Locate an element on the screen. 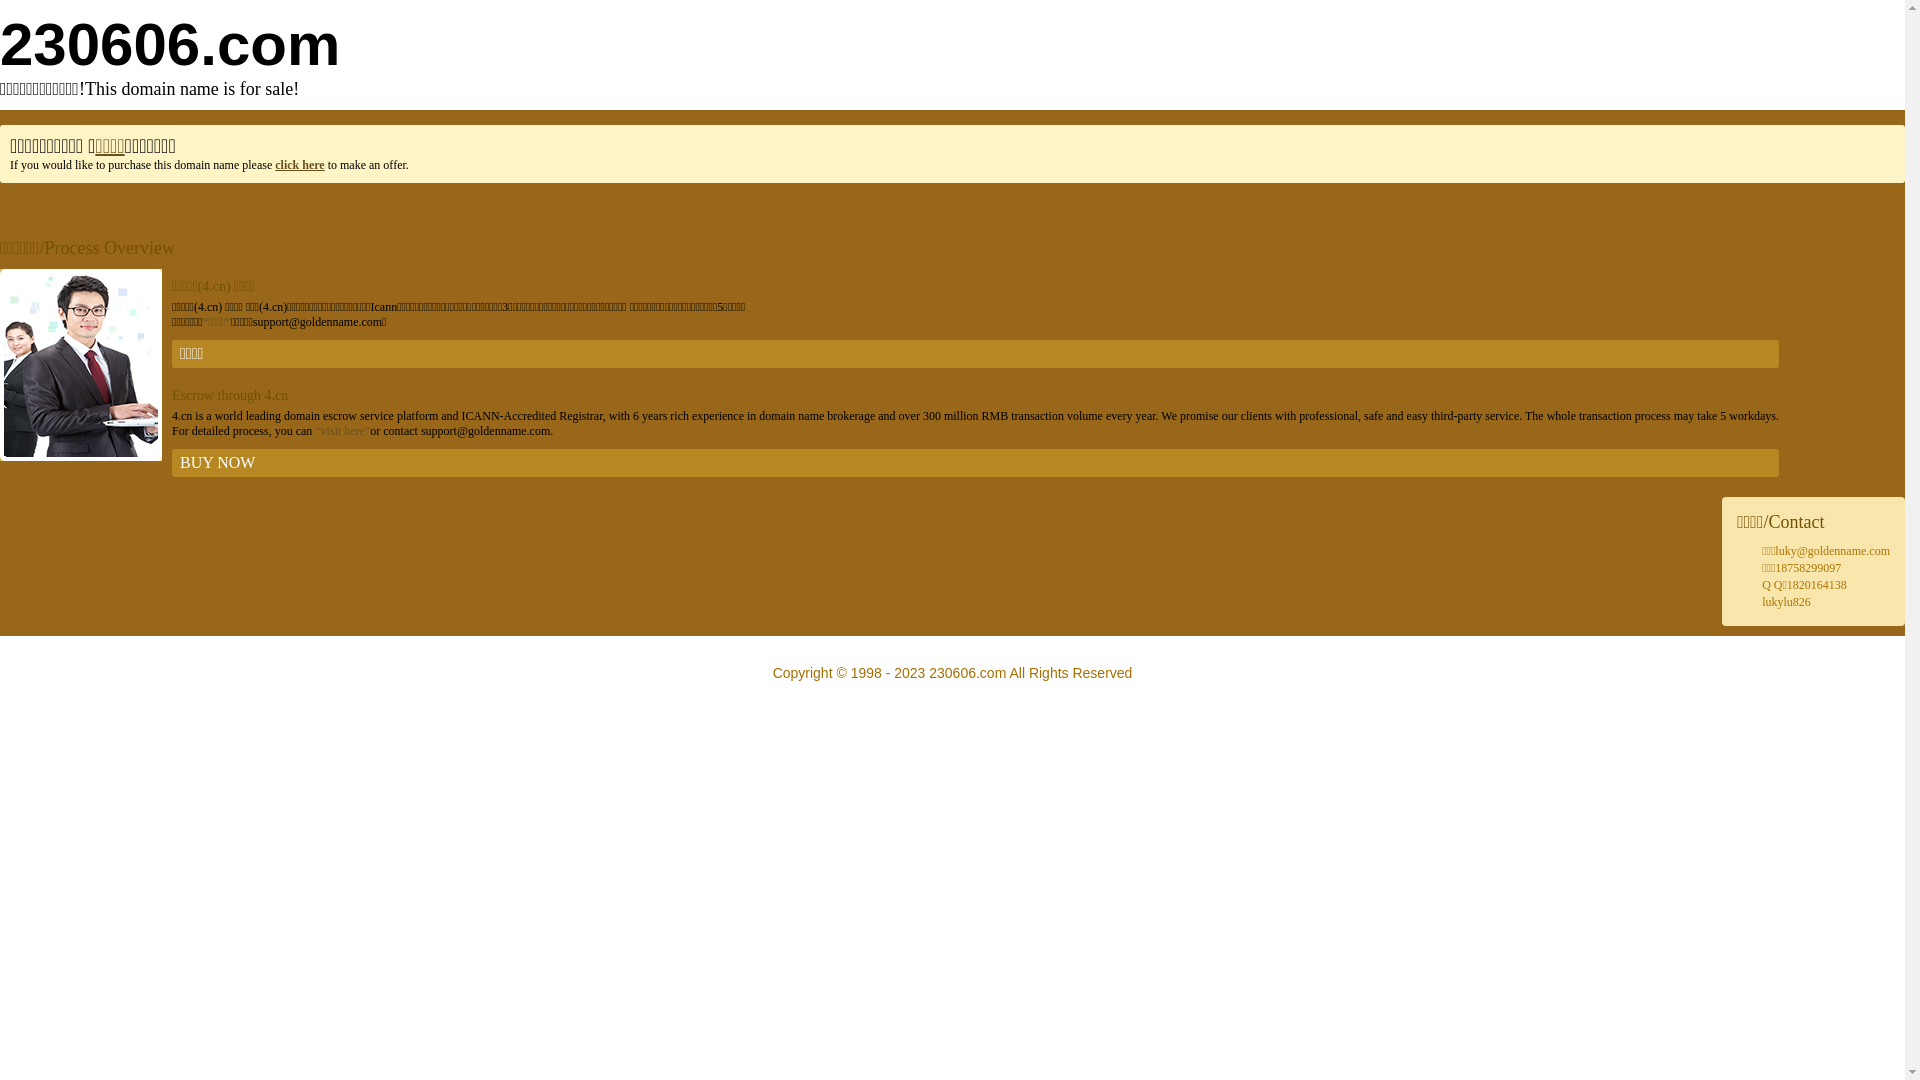  click here is located at coordinates (300, 165).